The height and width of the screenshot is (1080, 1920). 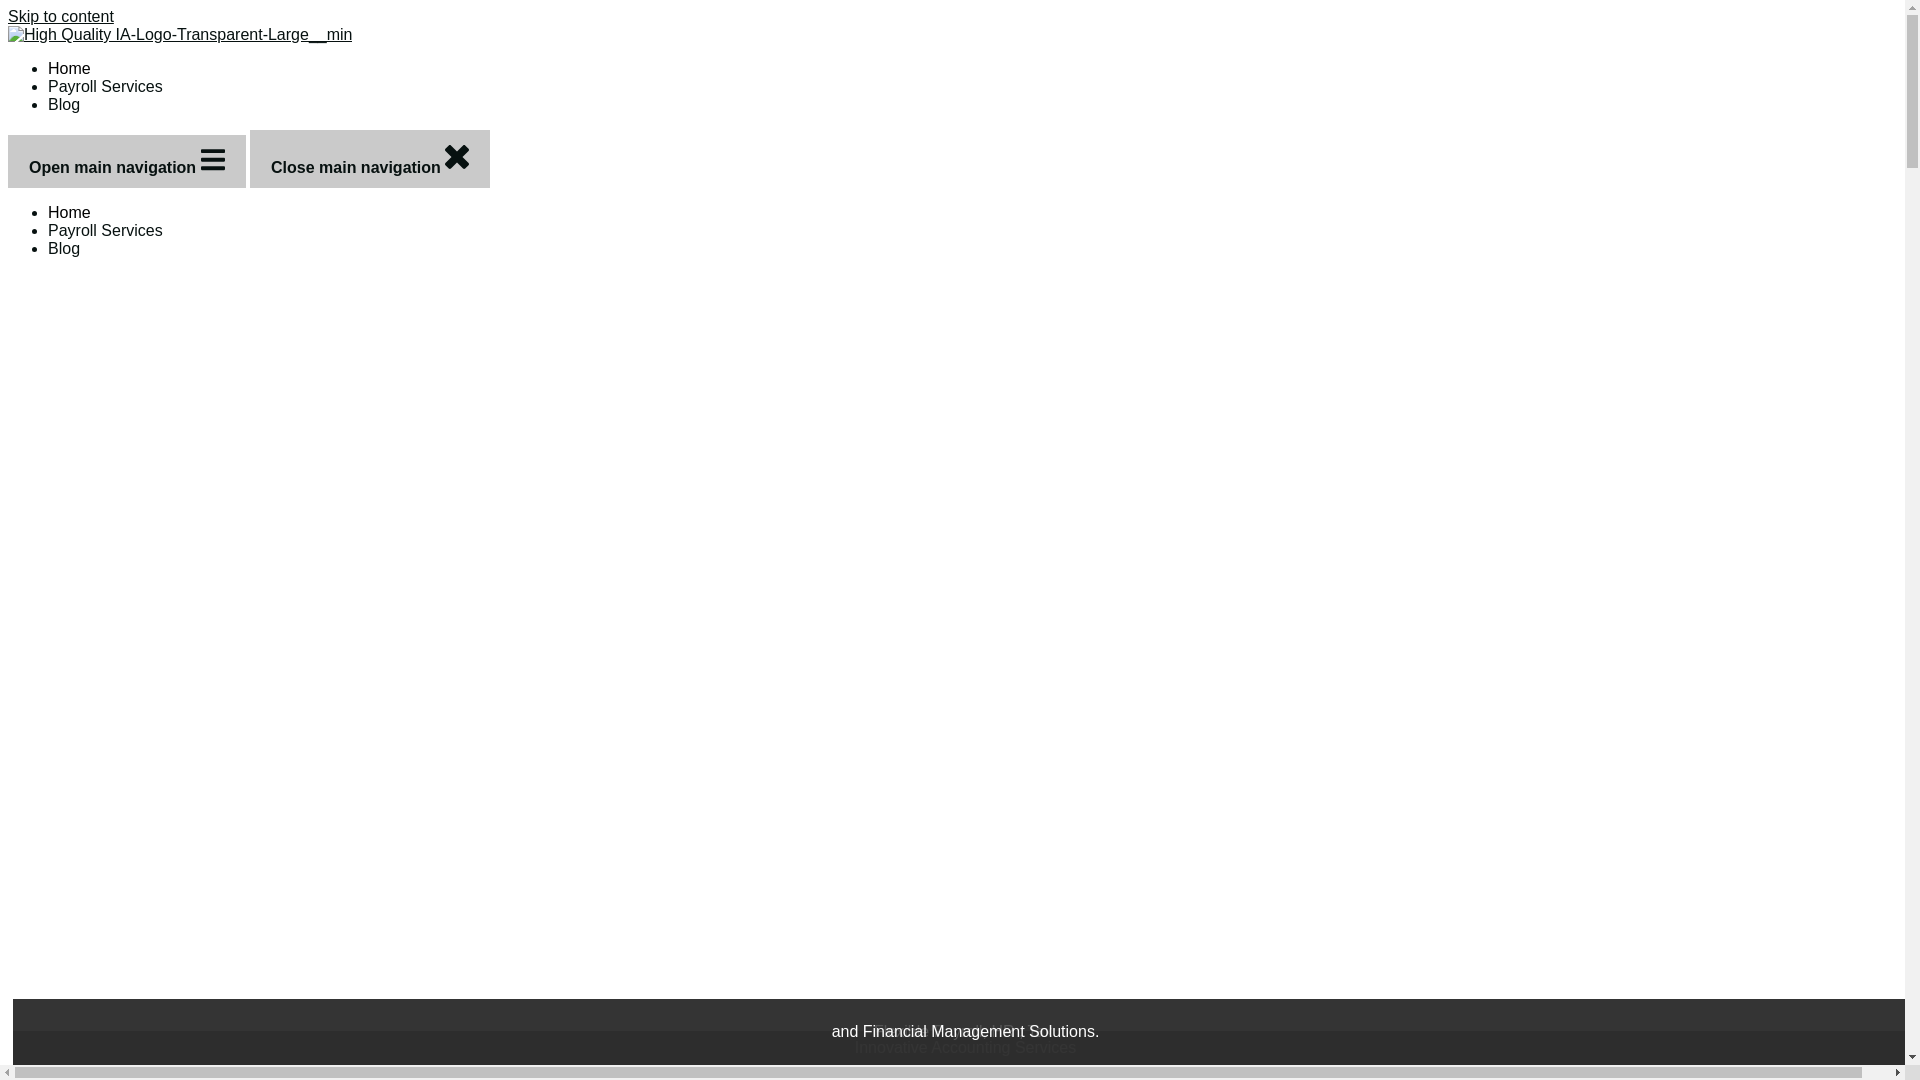 What do you see at coordinates (64, 104) in the screenshot?
I see `Blog` at bounding box center [64, 104].